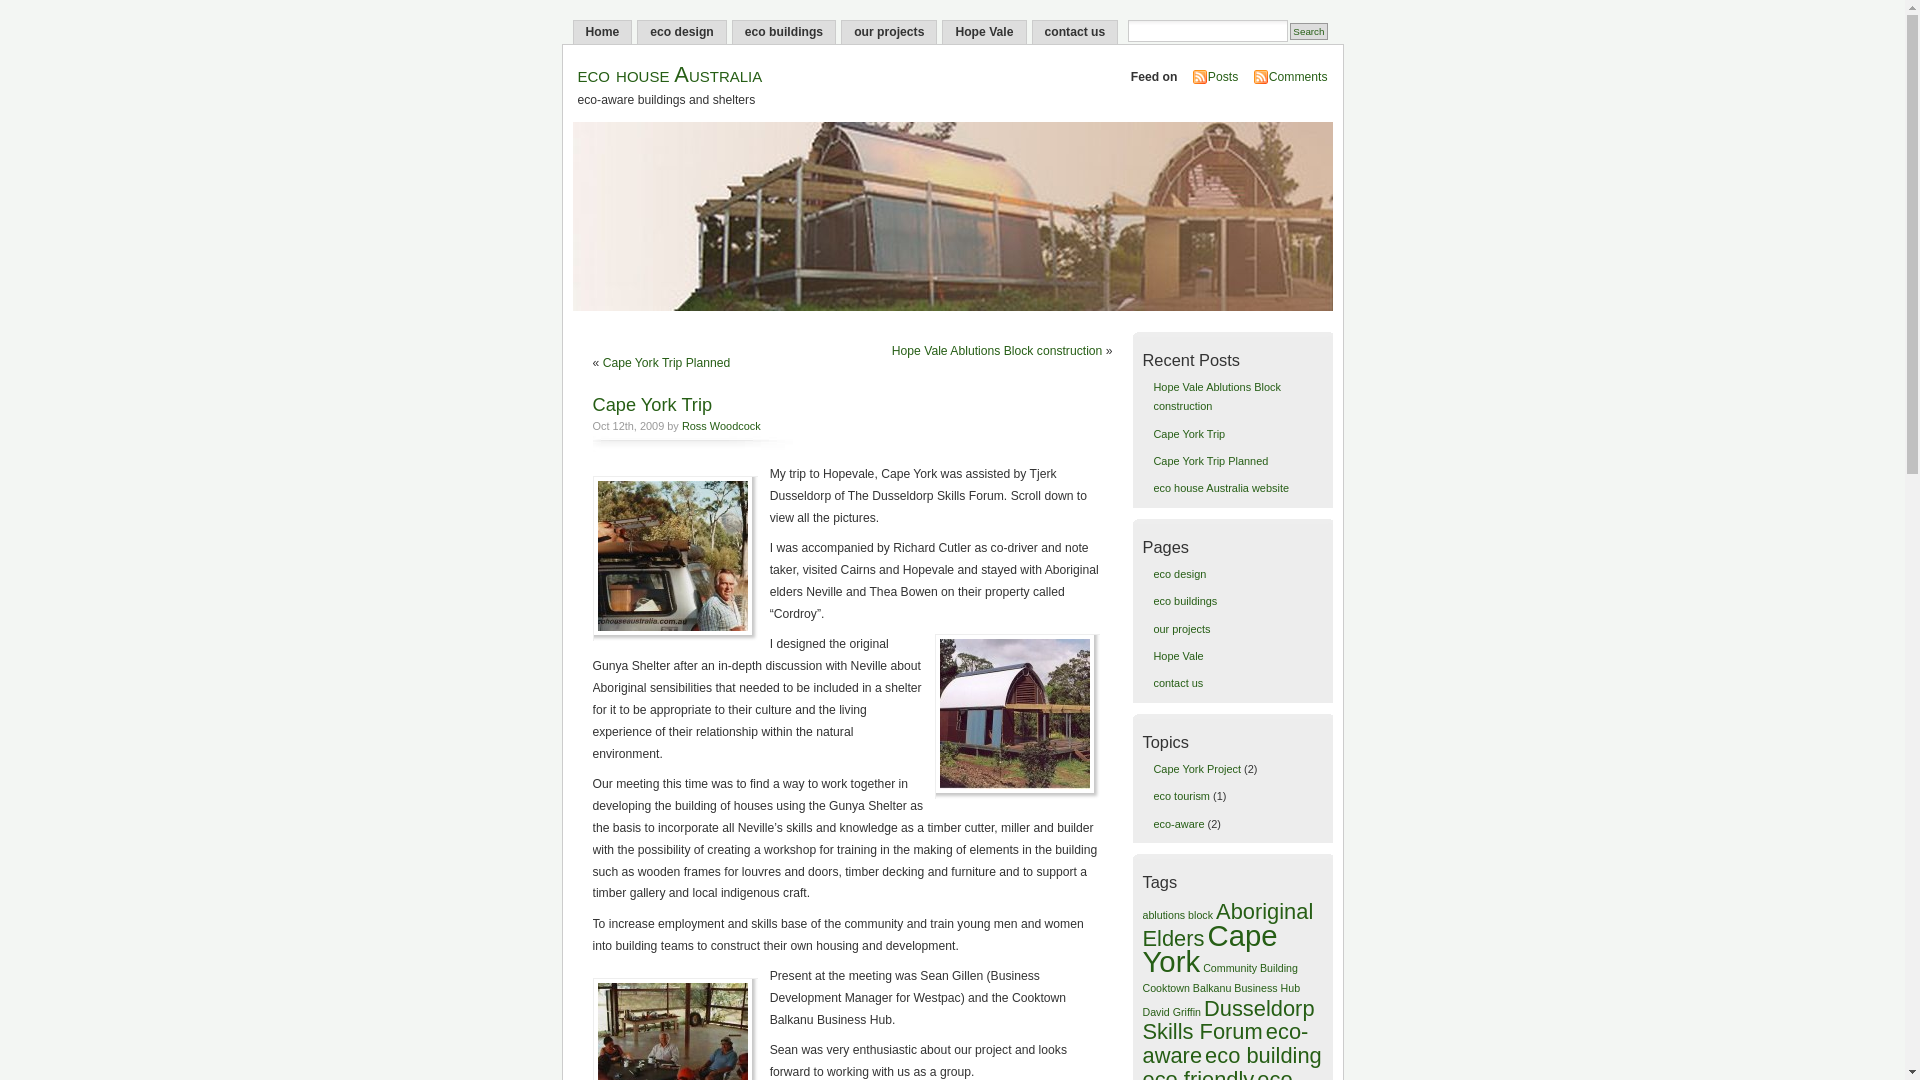  I want to click on Dusseldorp Skills Forum, so click(1228, 1020).